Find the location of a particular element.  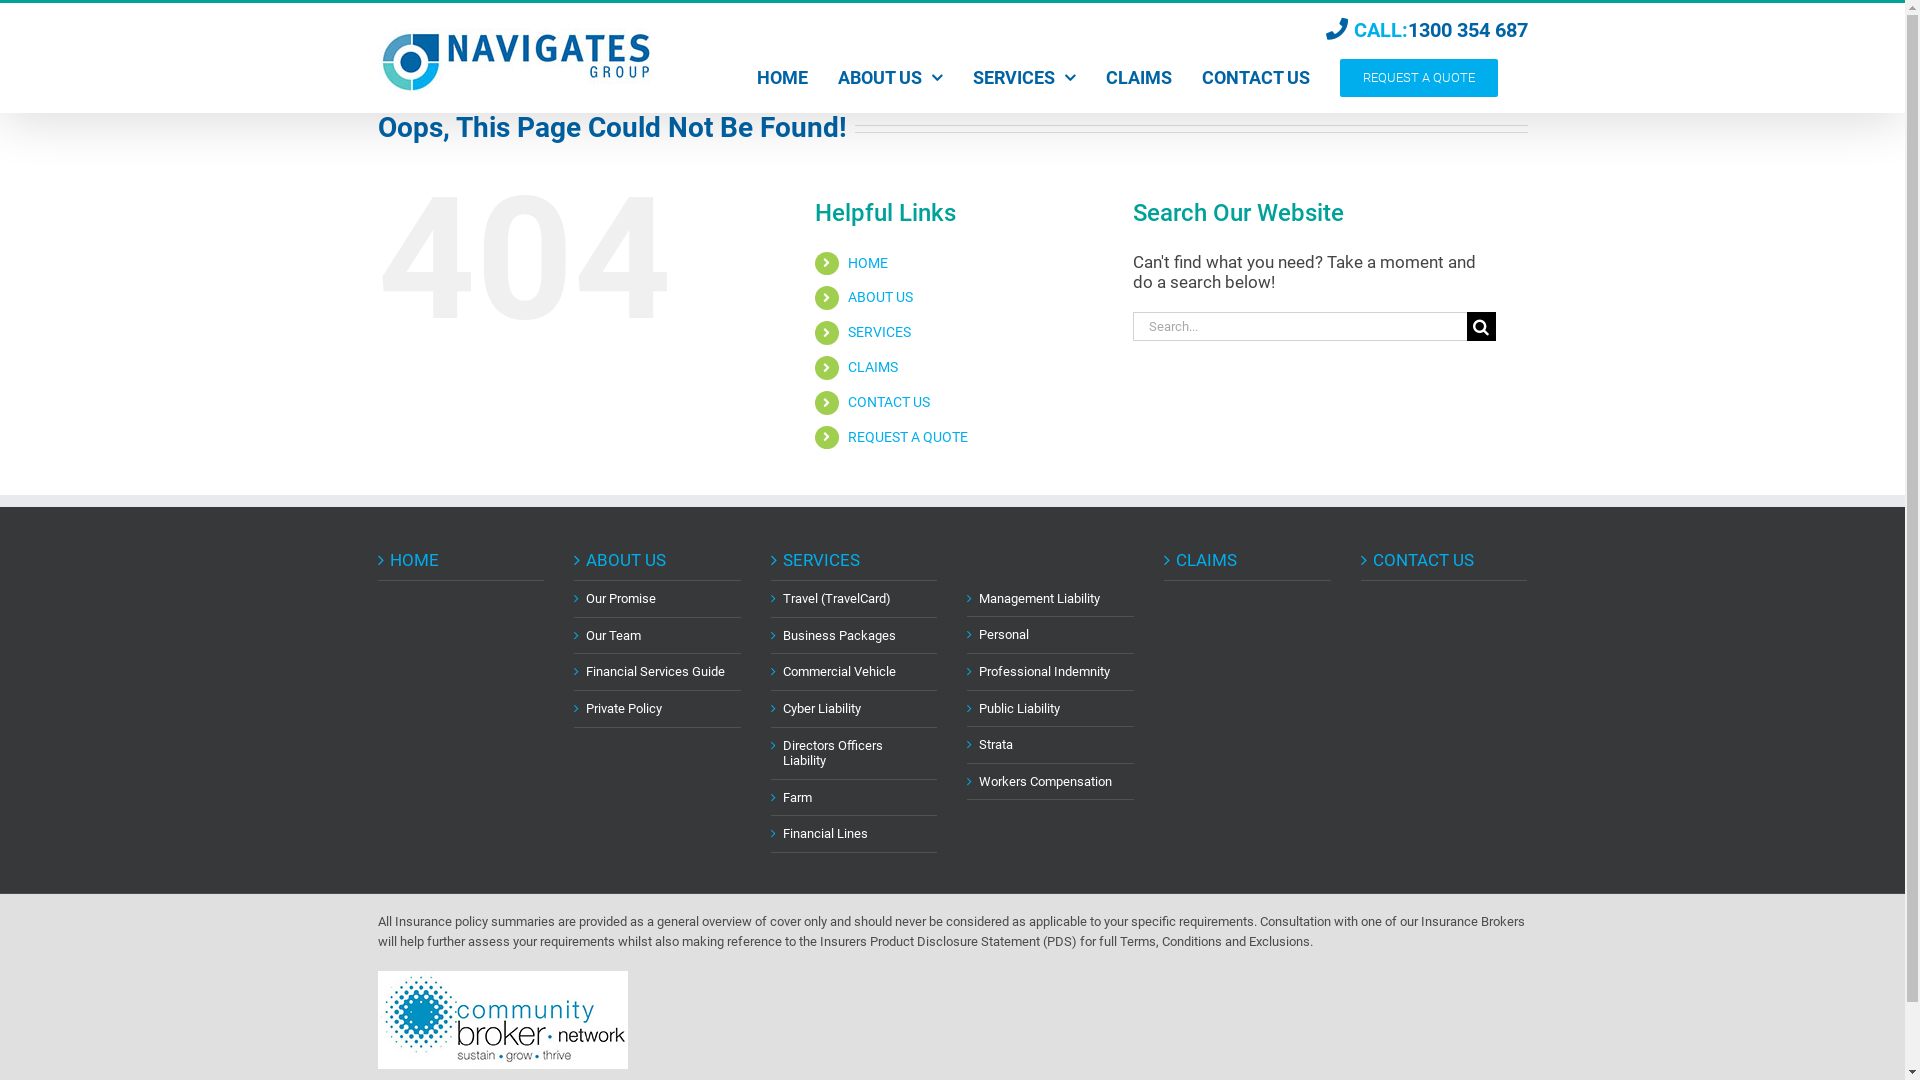

Commercial Vehicle is located at coordinates (856, 672).